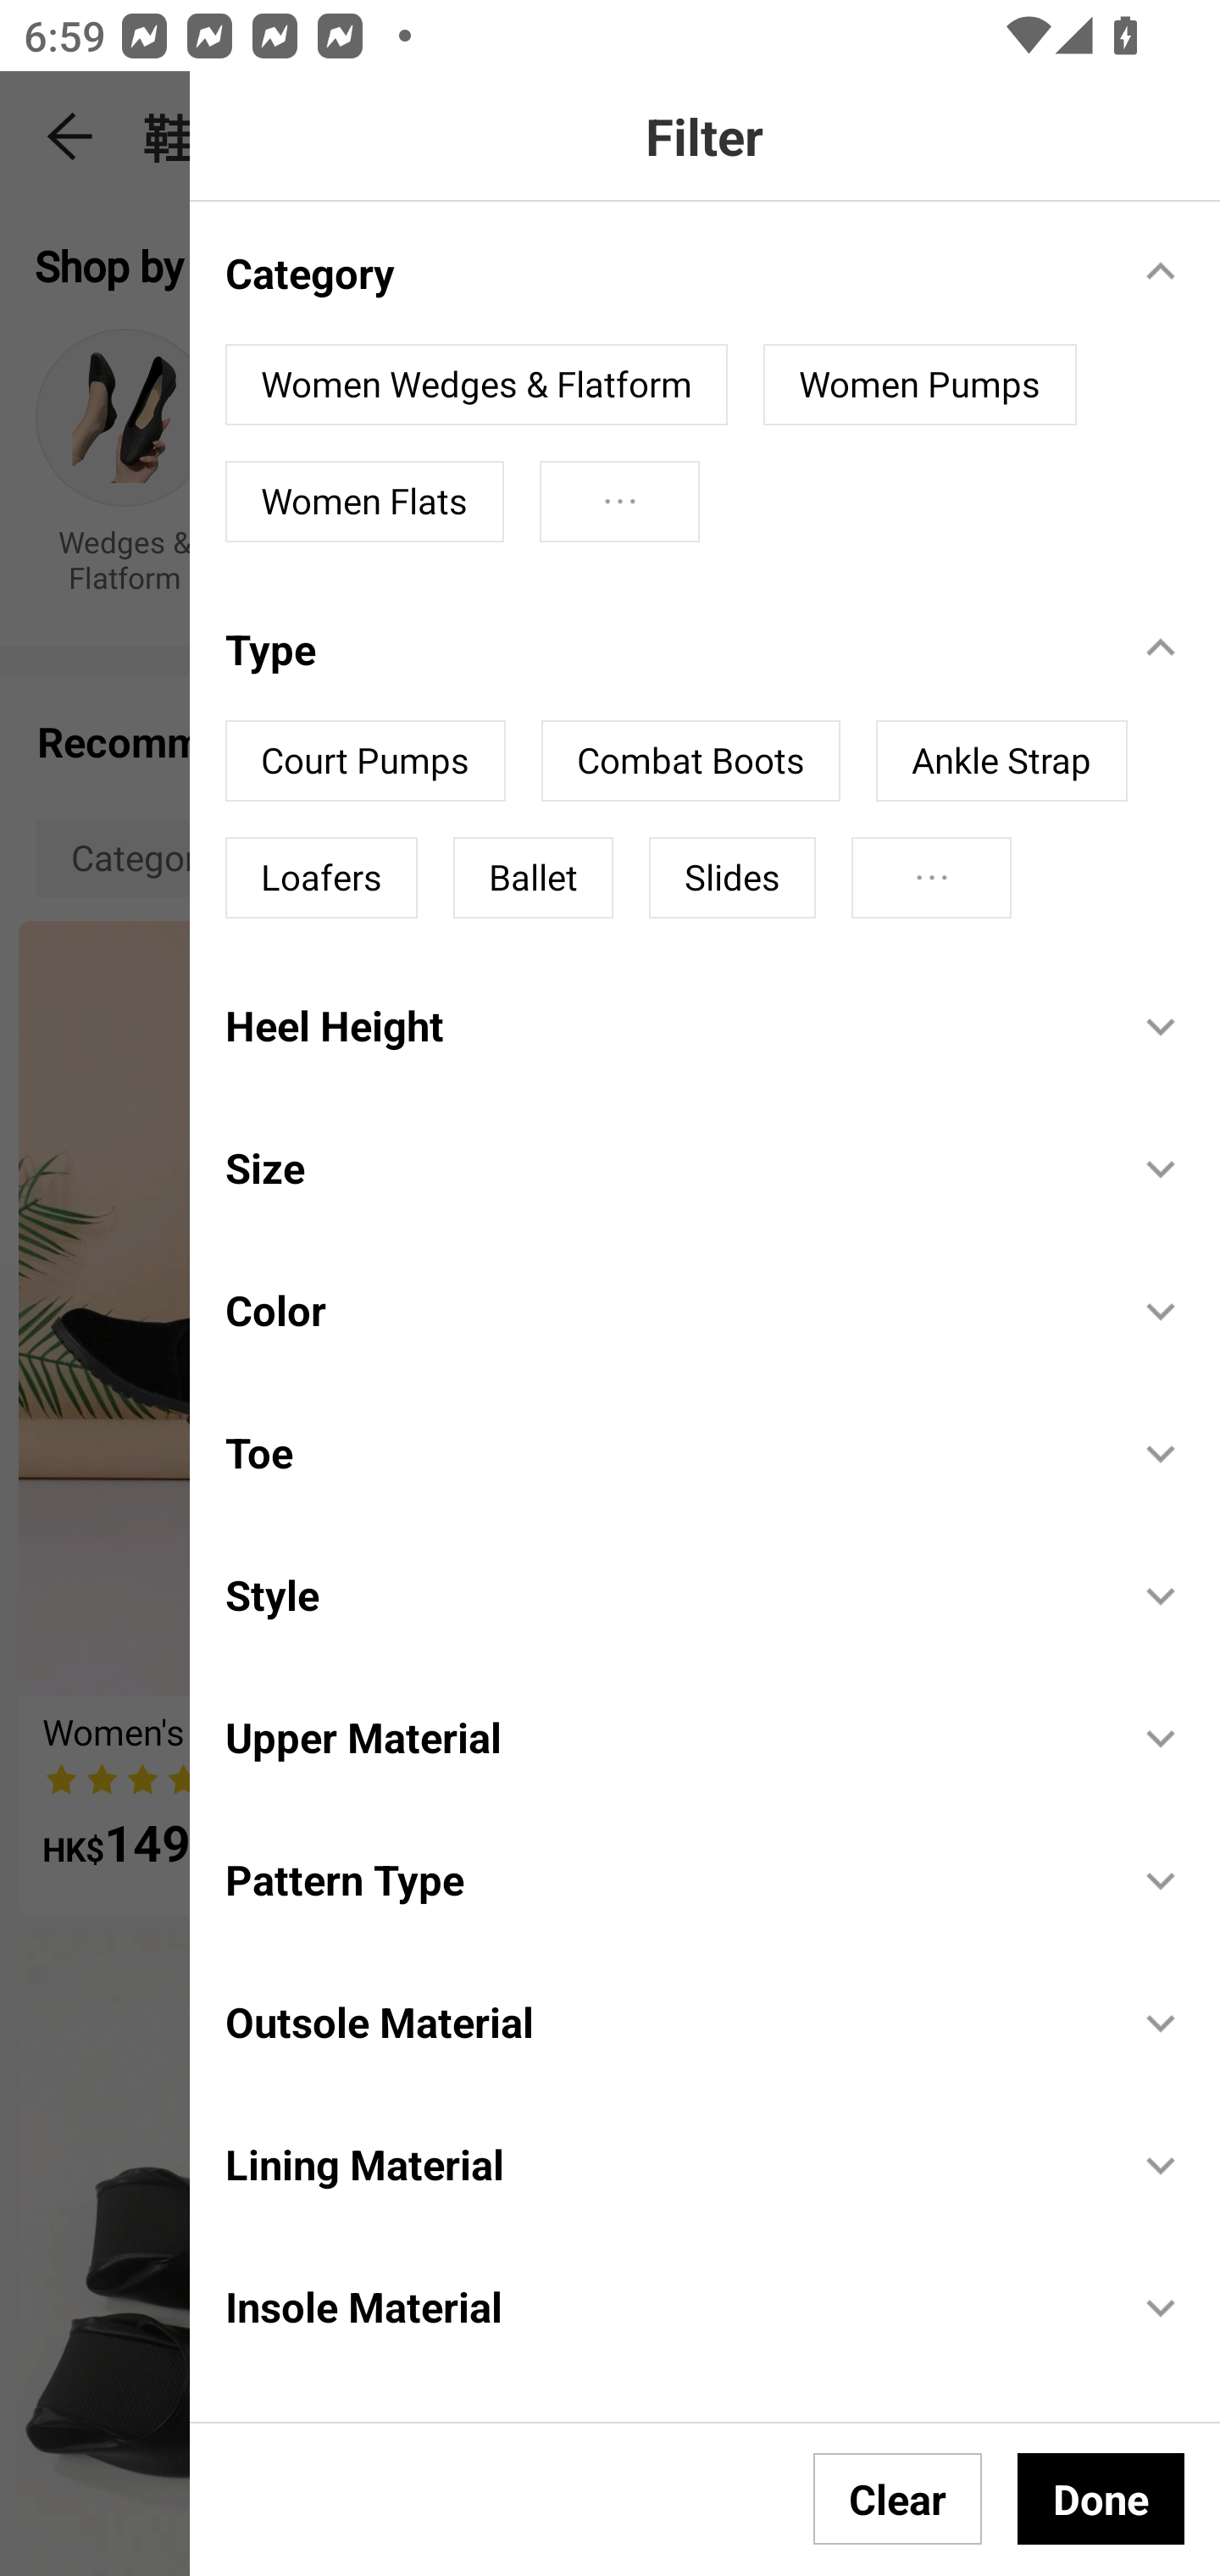 Image resolution: width=1220 pixels, height=2576 pixels. I want to click on Style, so click(663, 1595).